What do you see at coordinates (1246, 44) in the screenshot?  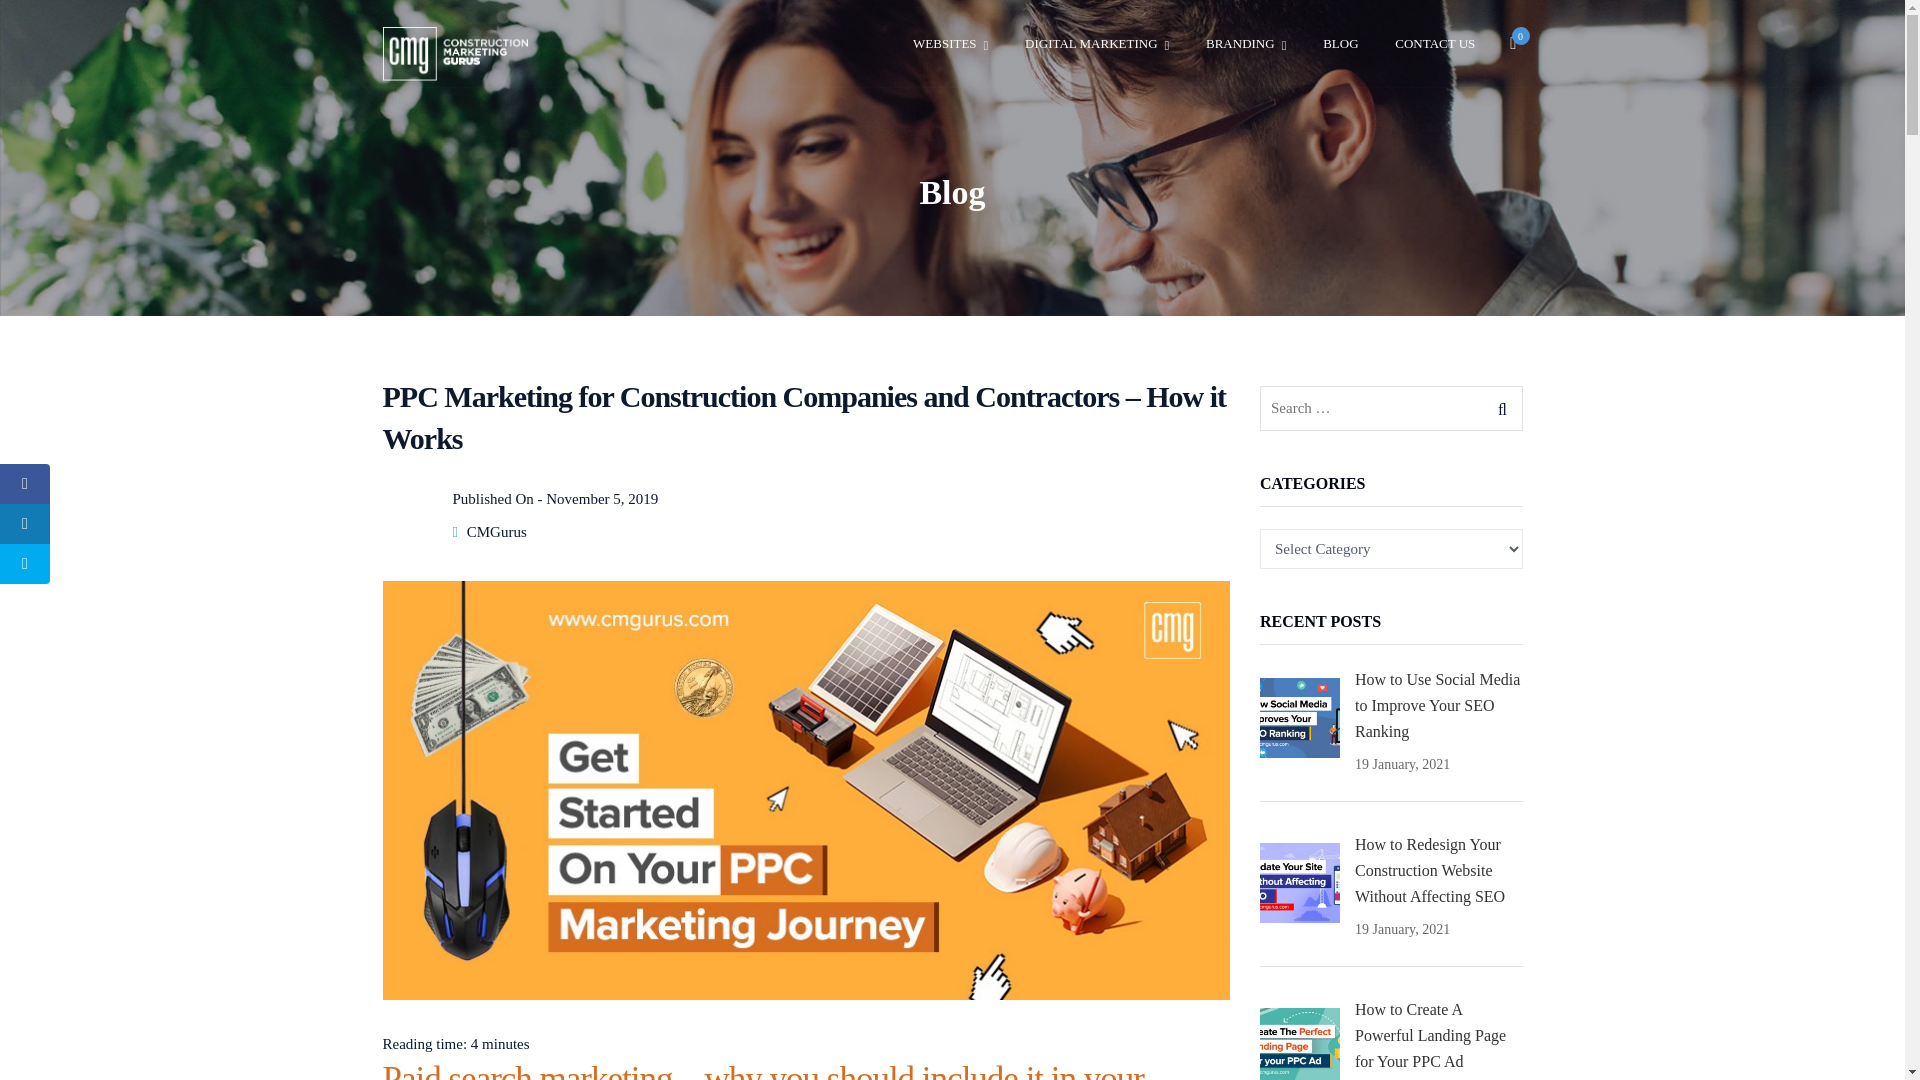 I see `BRANDING` at bounding box center [1246, 44].